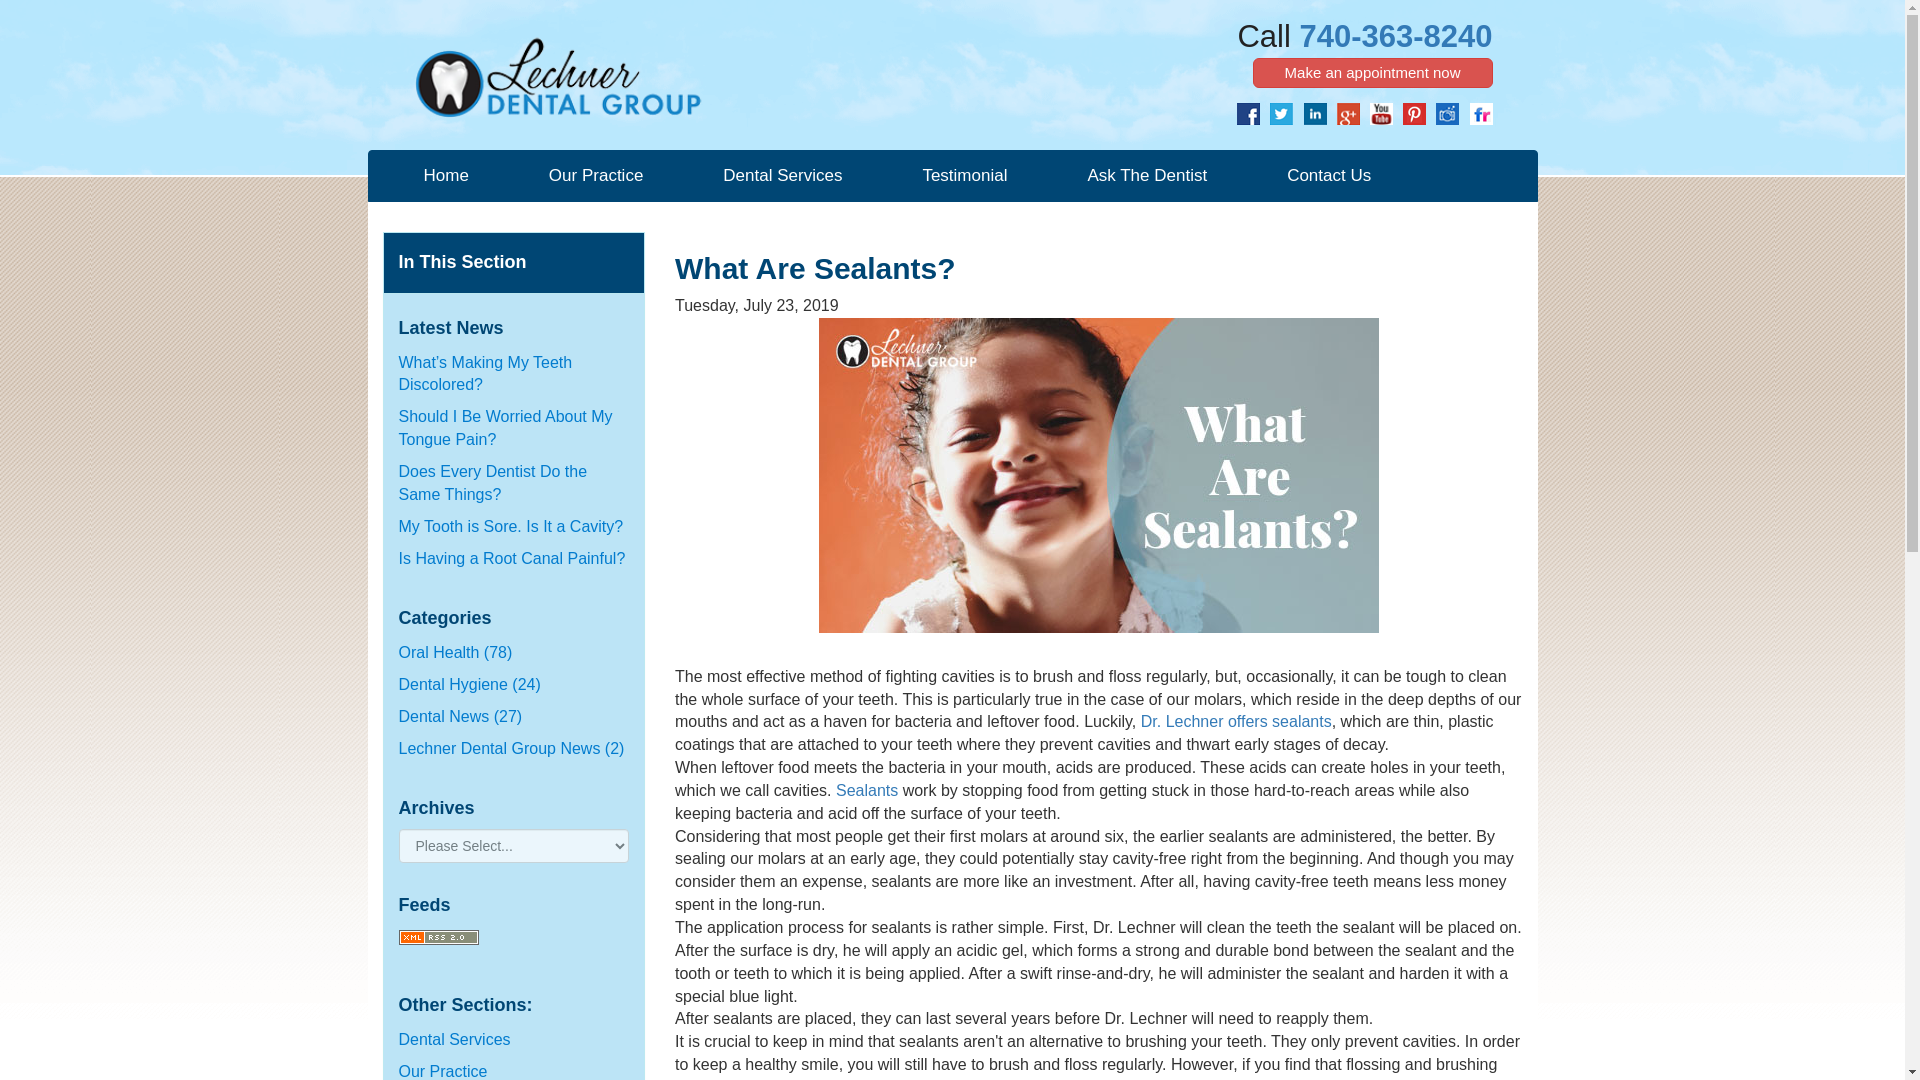 Image resolution: width=1920 pixels, height=1080 pixels. What do you see at coordinates (866, 790) in the screenshot?
I see `Sealants` at bounding box center [866, 790].